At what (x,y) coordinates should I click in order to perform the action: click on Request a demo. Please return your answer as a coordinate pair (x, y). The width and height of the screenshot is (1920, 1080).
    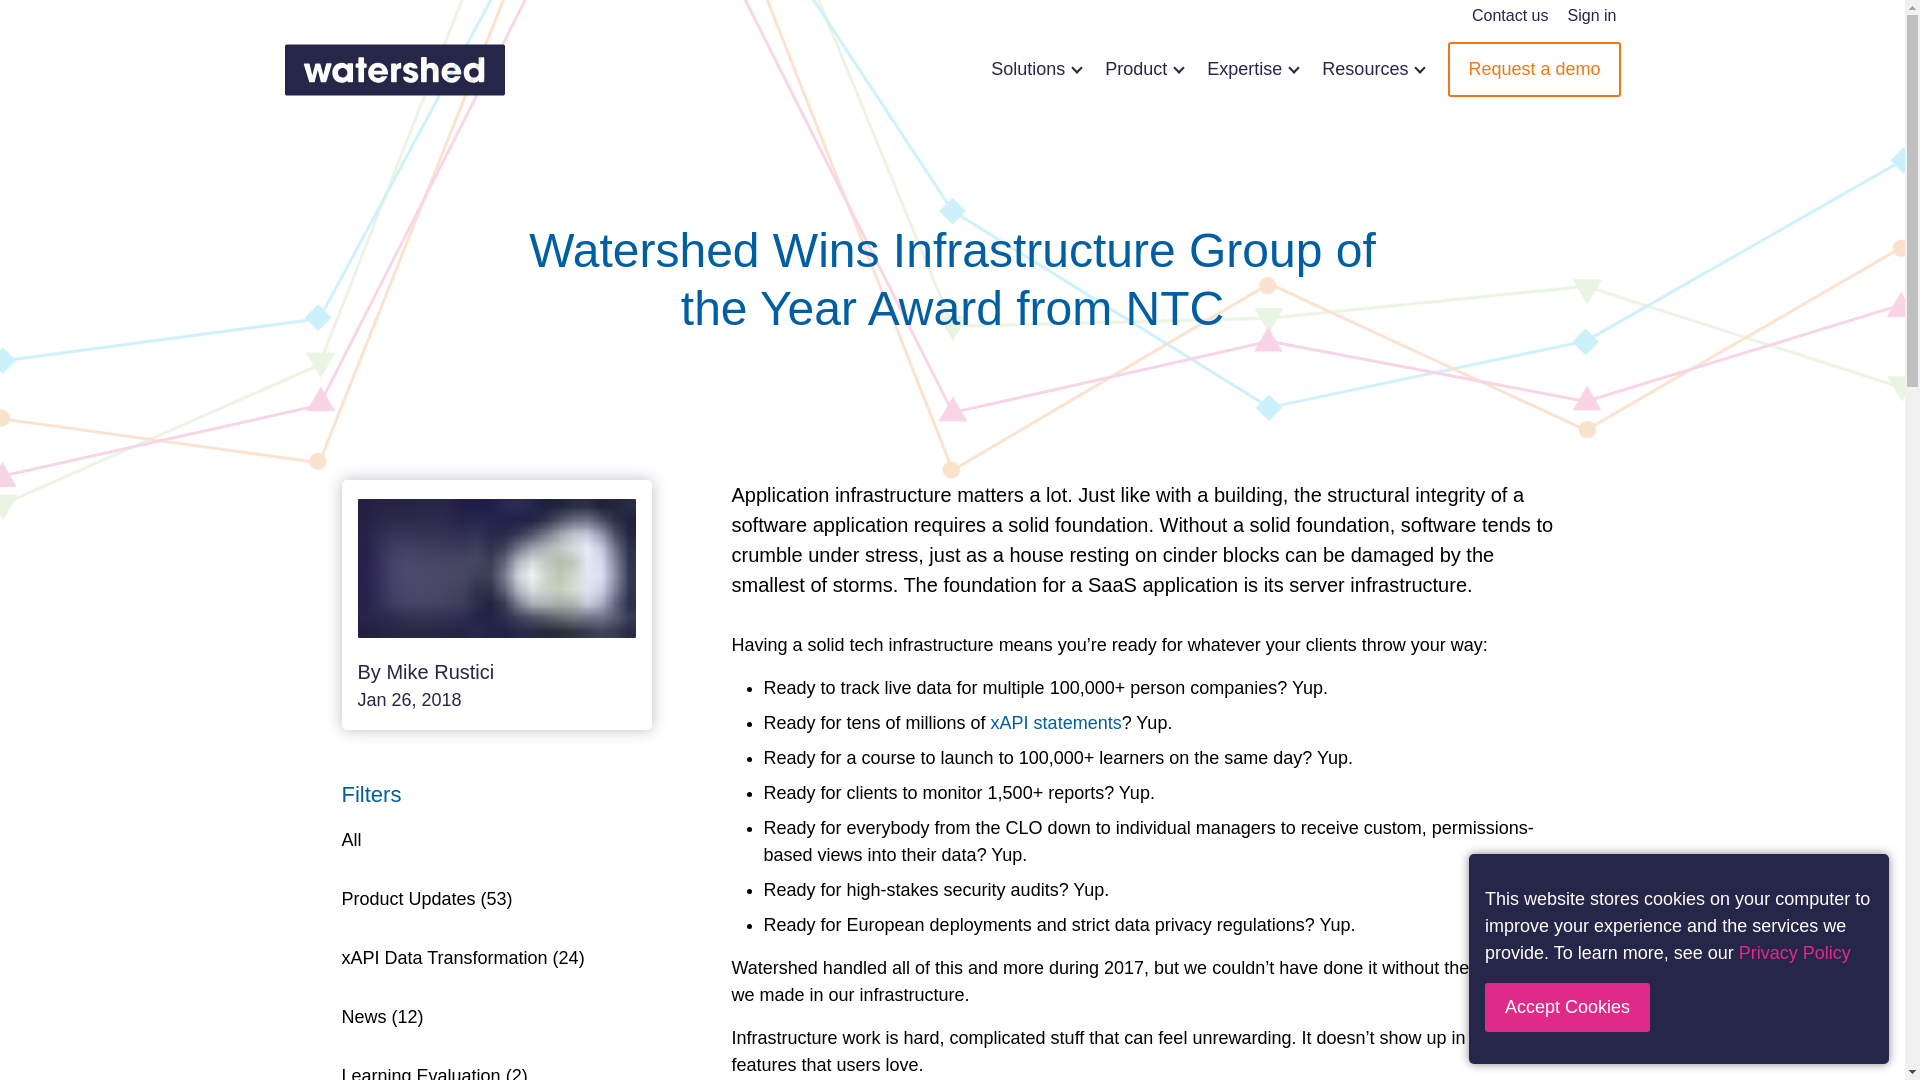
    Looking at the image, I should click on (1534, 70).